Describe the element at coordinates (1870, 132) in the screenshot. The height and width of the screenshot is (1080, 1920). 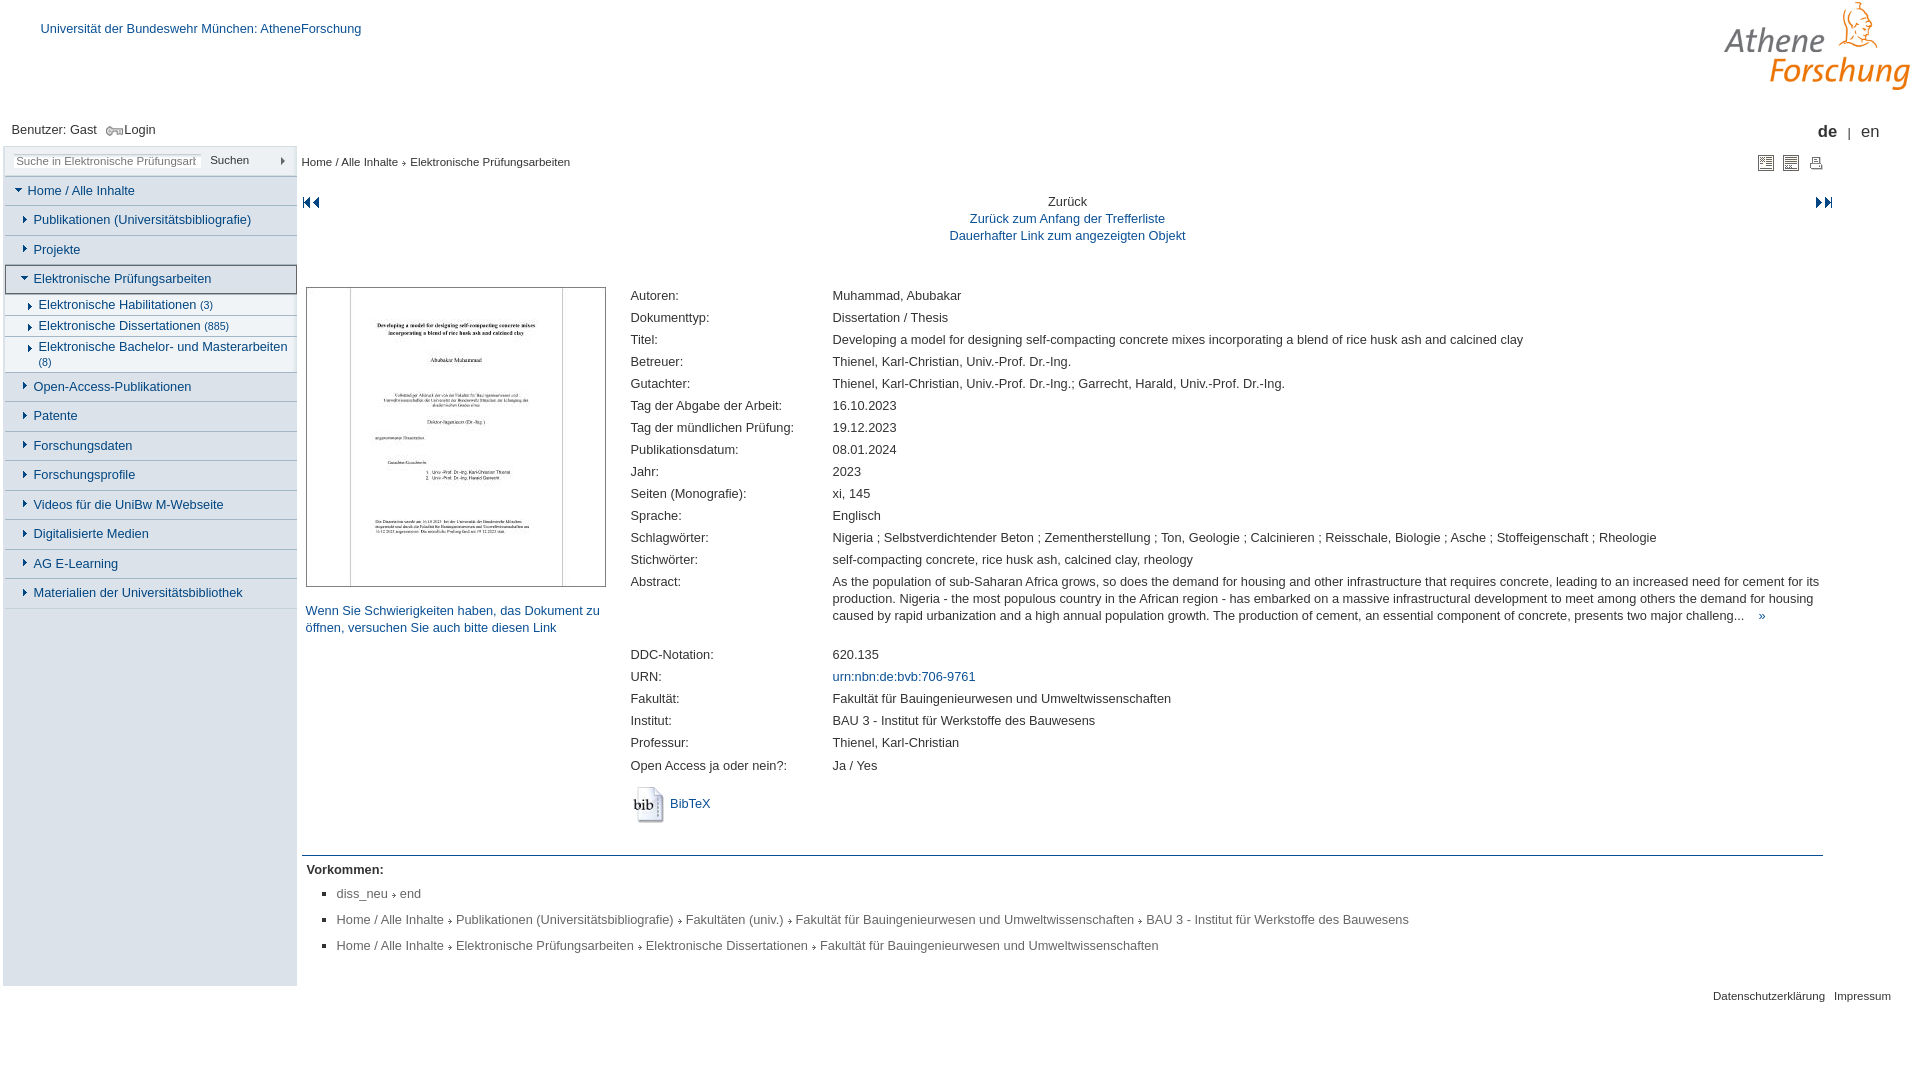
I see `en` at that location.